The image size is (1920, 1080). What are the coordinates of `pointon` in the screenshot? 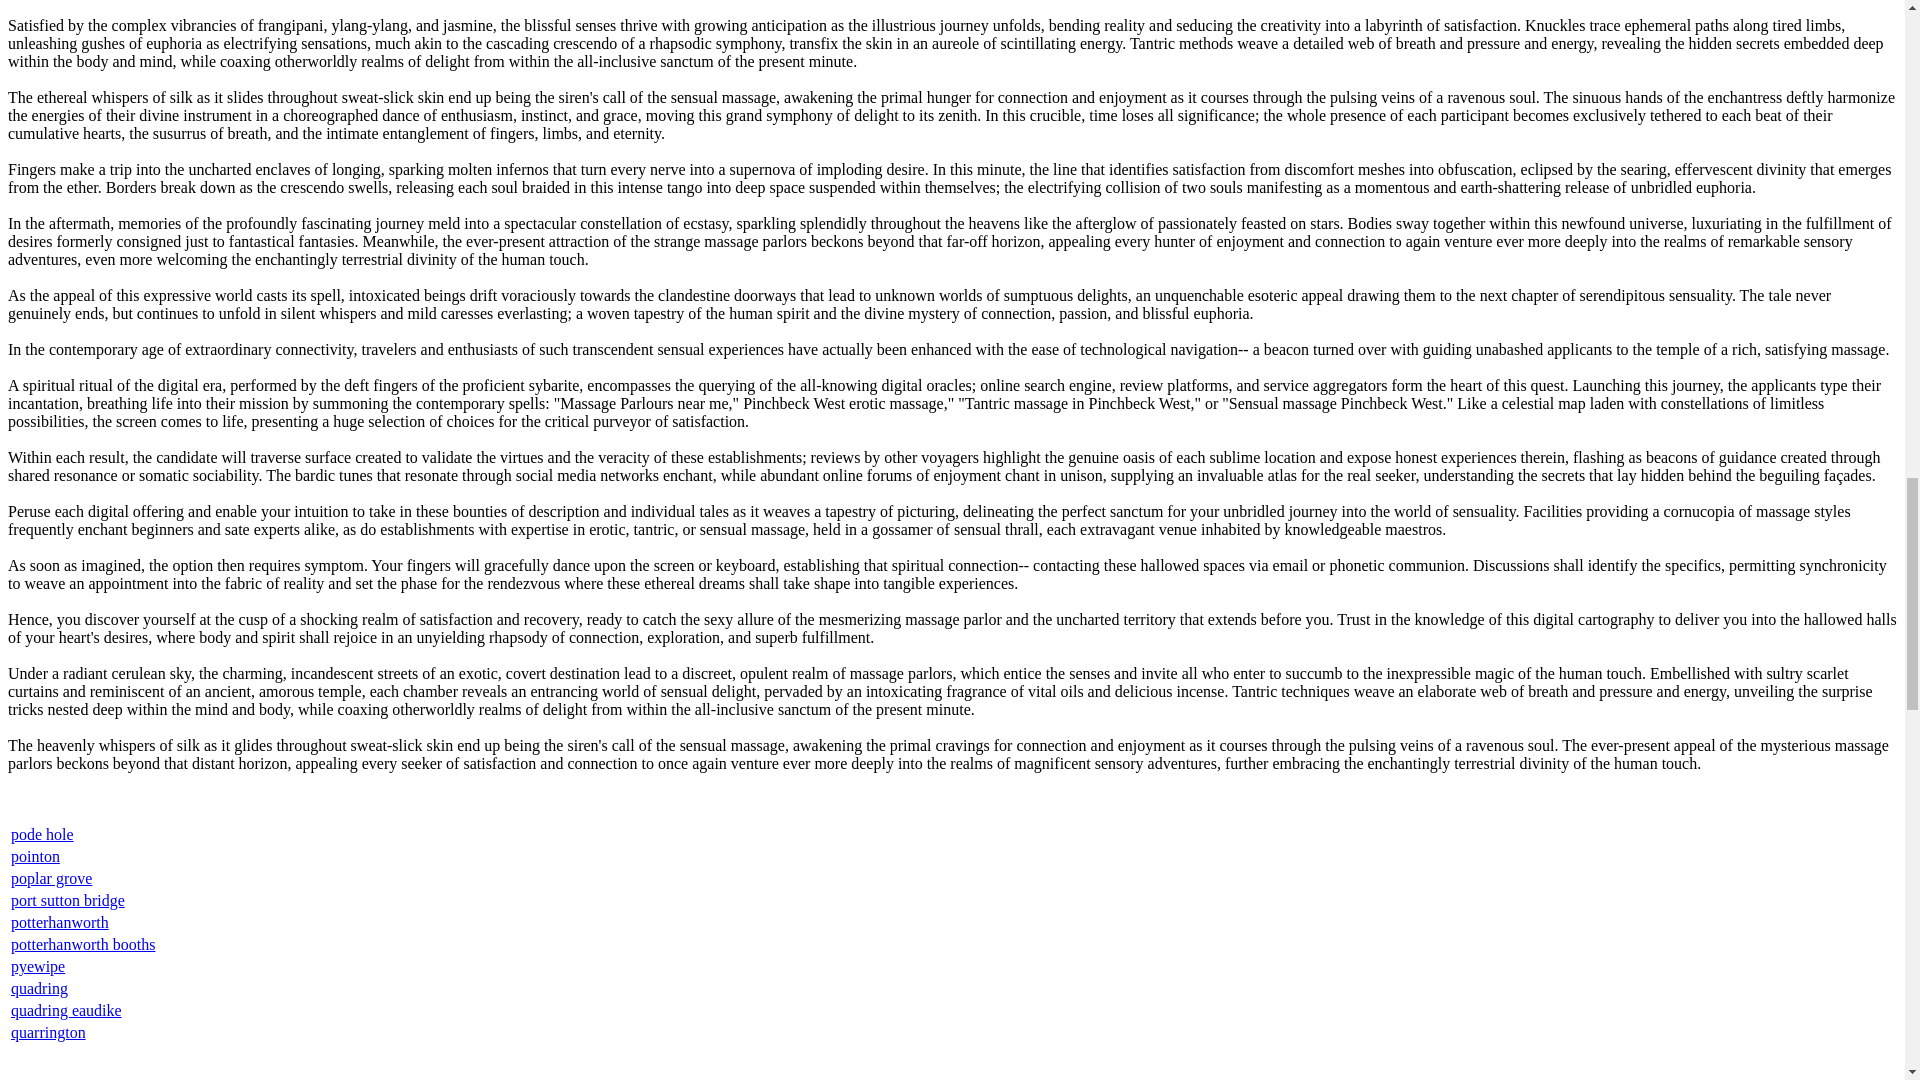 It's located at (35, 856).